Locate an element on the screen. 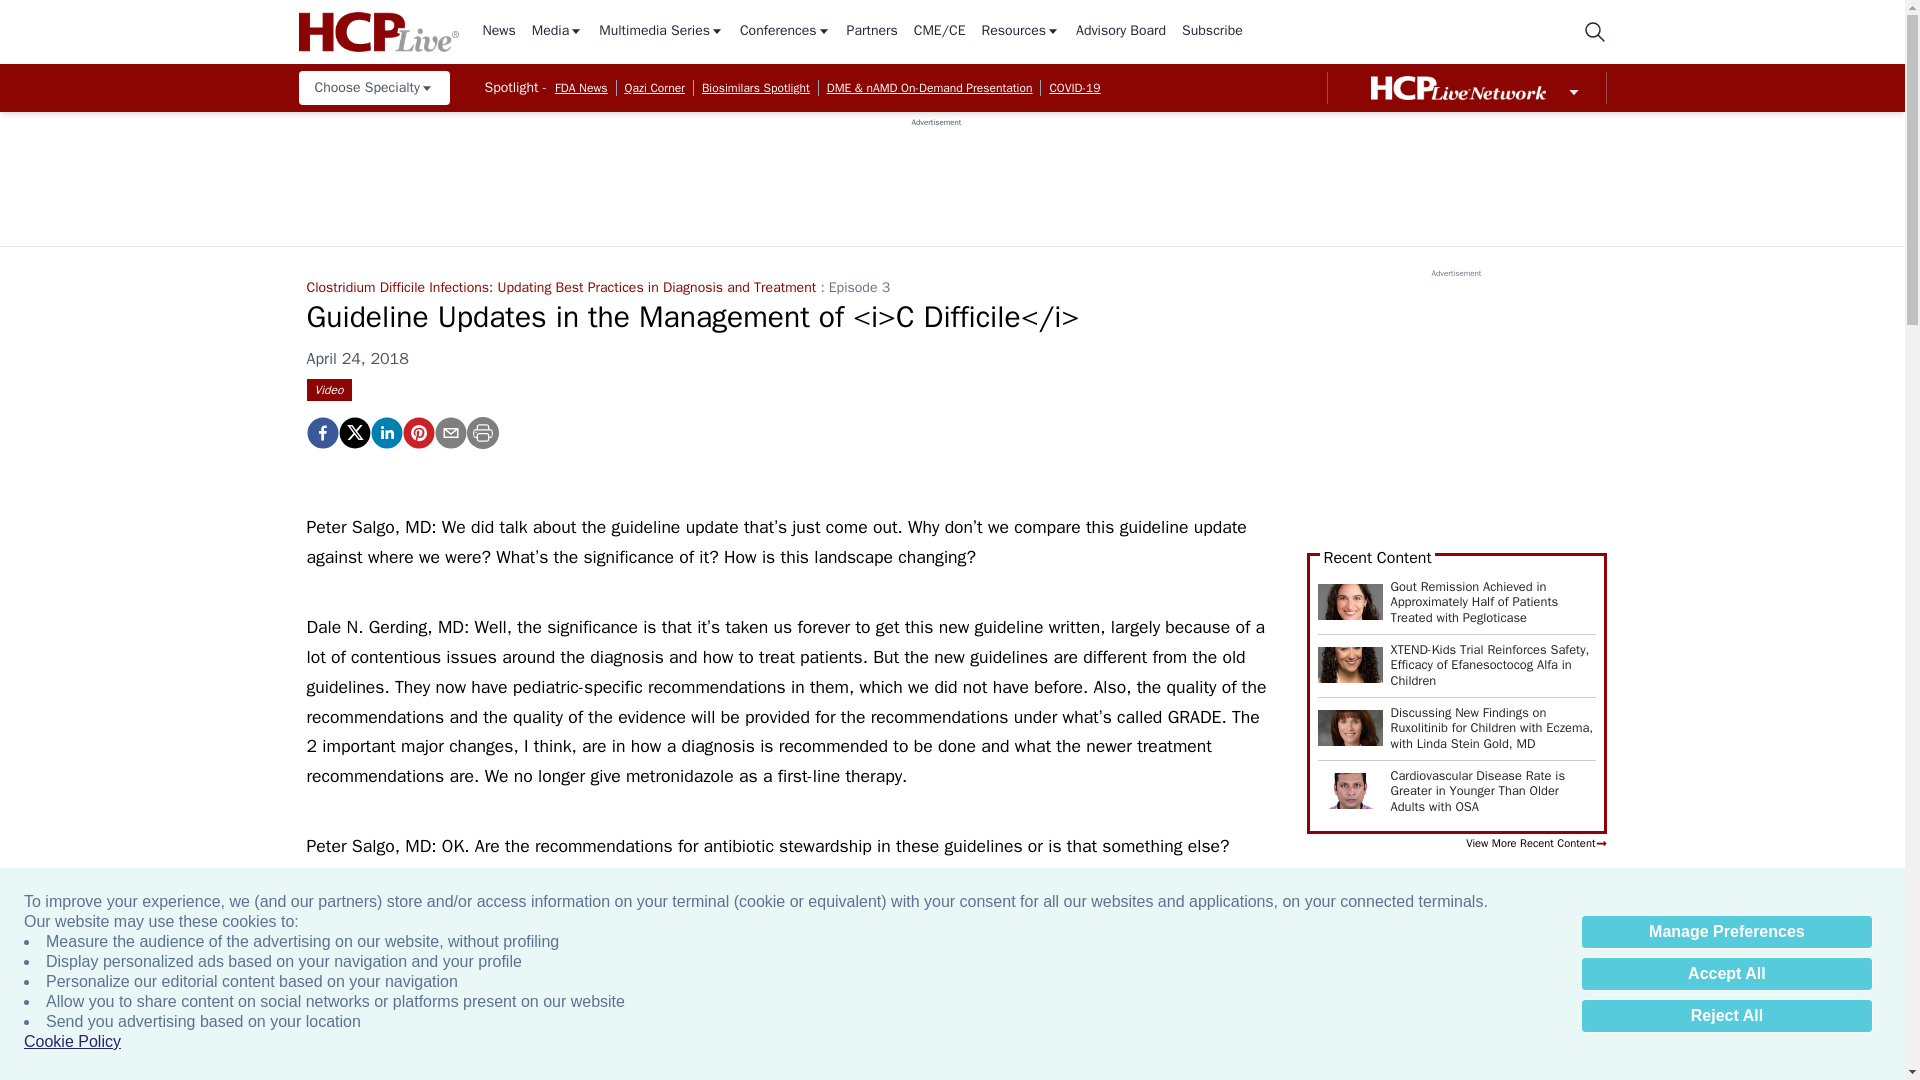  Cookie Policy is located at coordinates (72, 1042).